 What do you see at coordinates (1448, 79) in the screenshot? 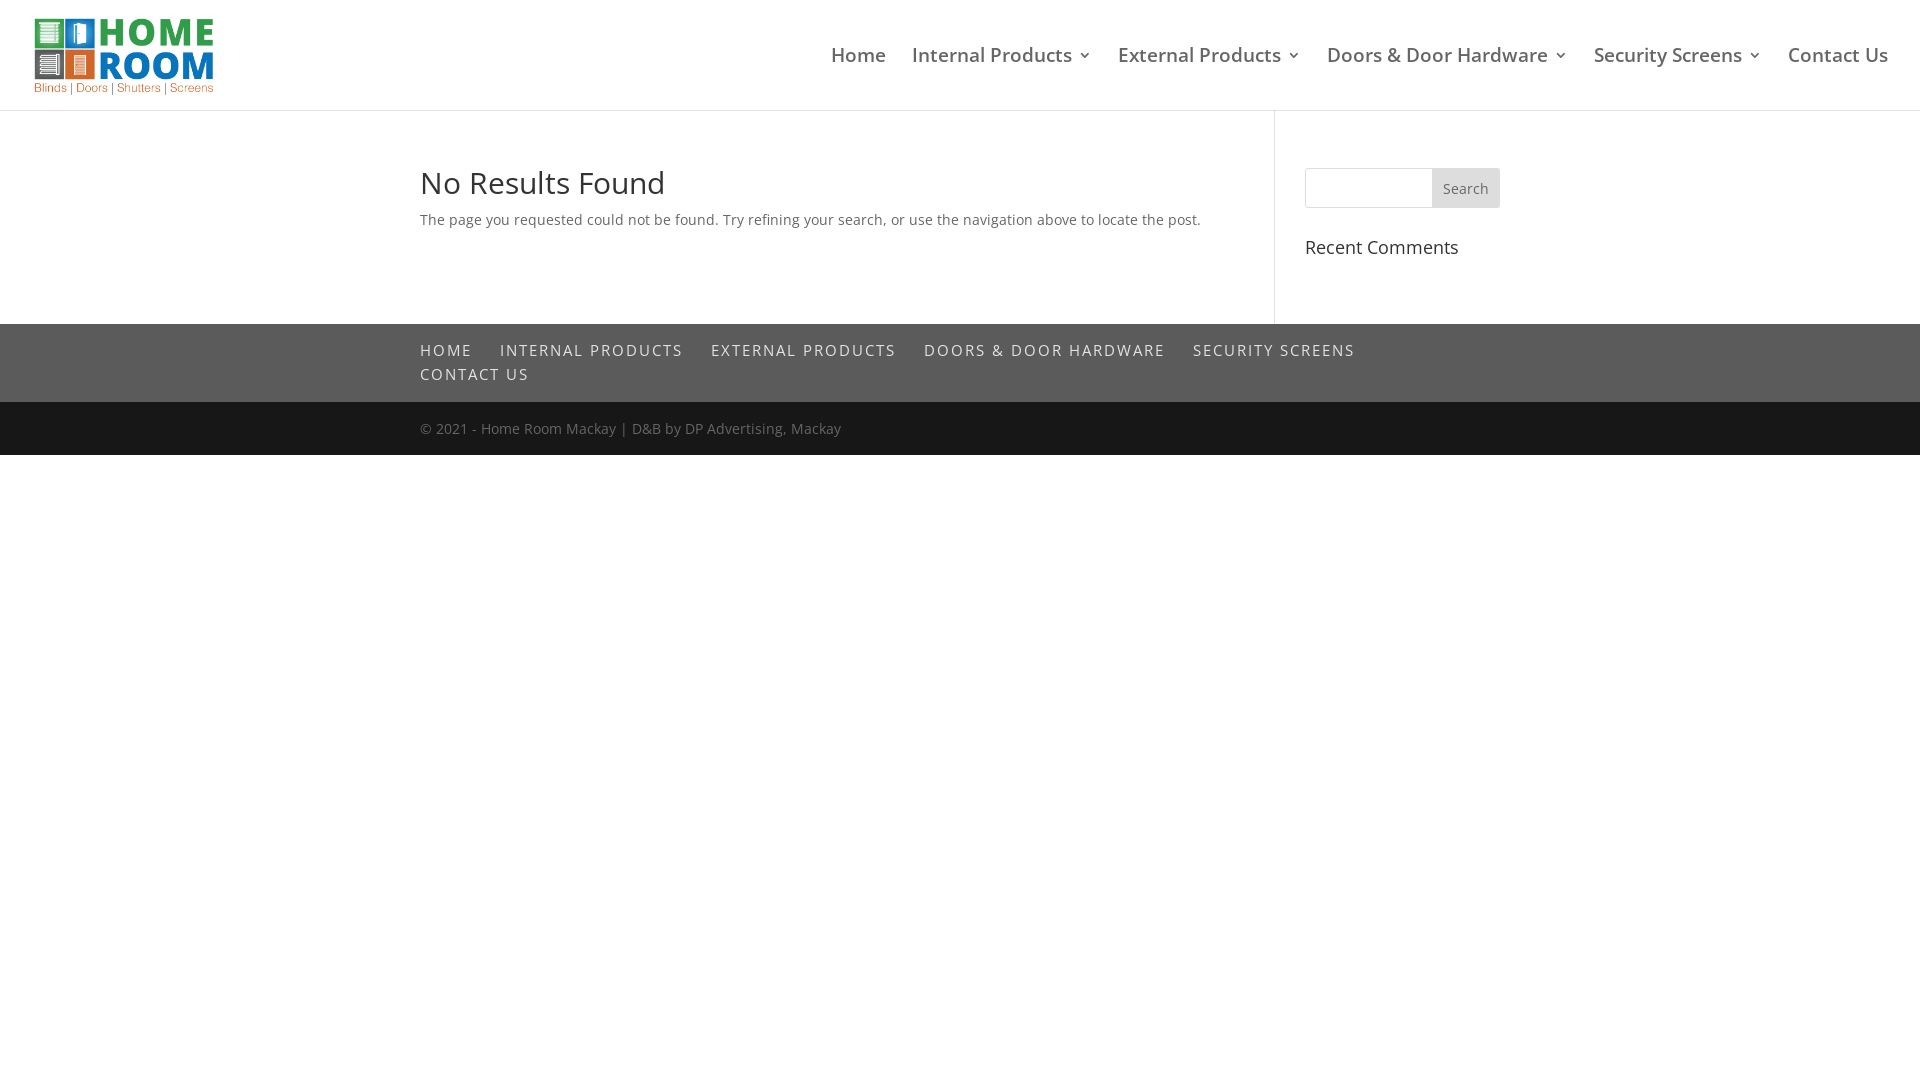
I see `Doors & Door Hardware` at bounding box center [1448, 79].